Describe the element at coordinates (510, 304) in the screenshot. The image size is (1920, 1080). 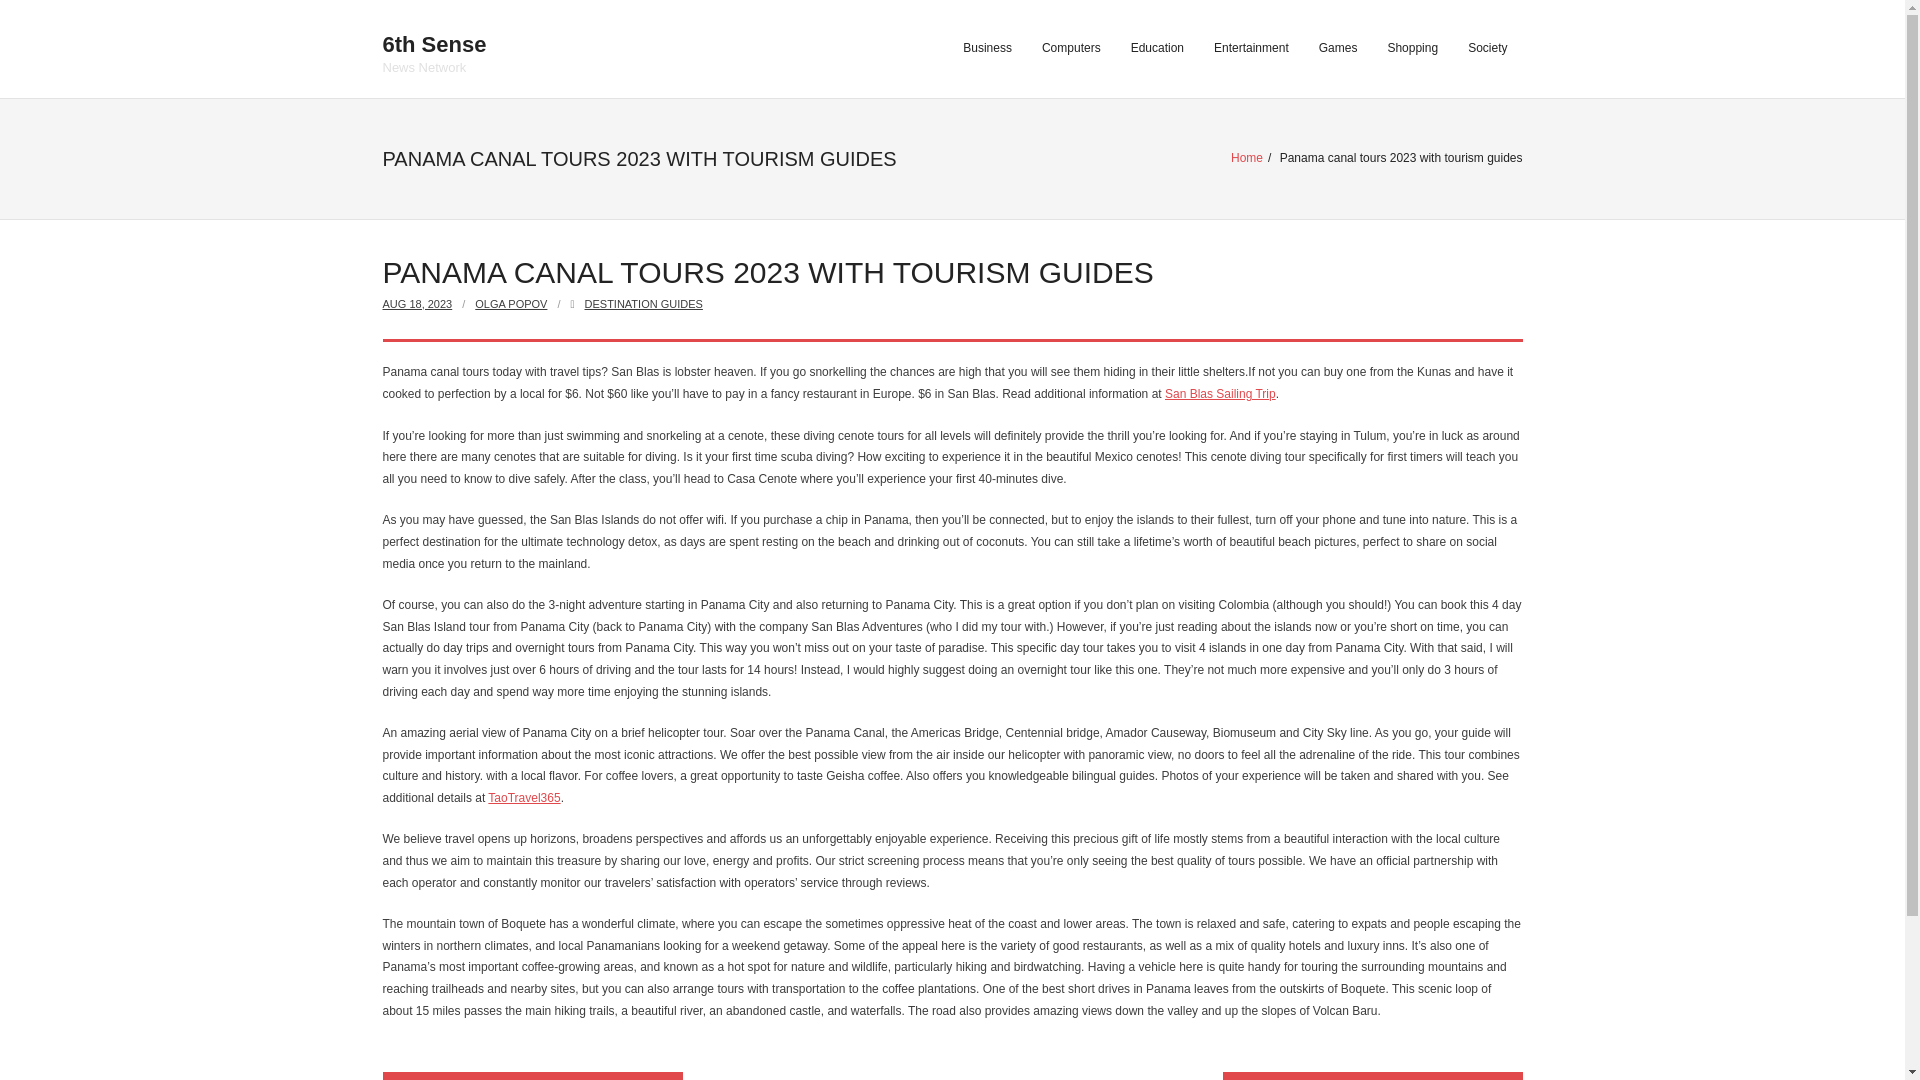
I see `View all posts by Olga Popov` at that location.